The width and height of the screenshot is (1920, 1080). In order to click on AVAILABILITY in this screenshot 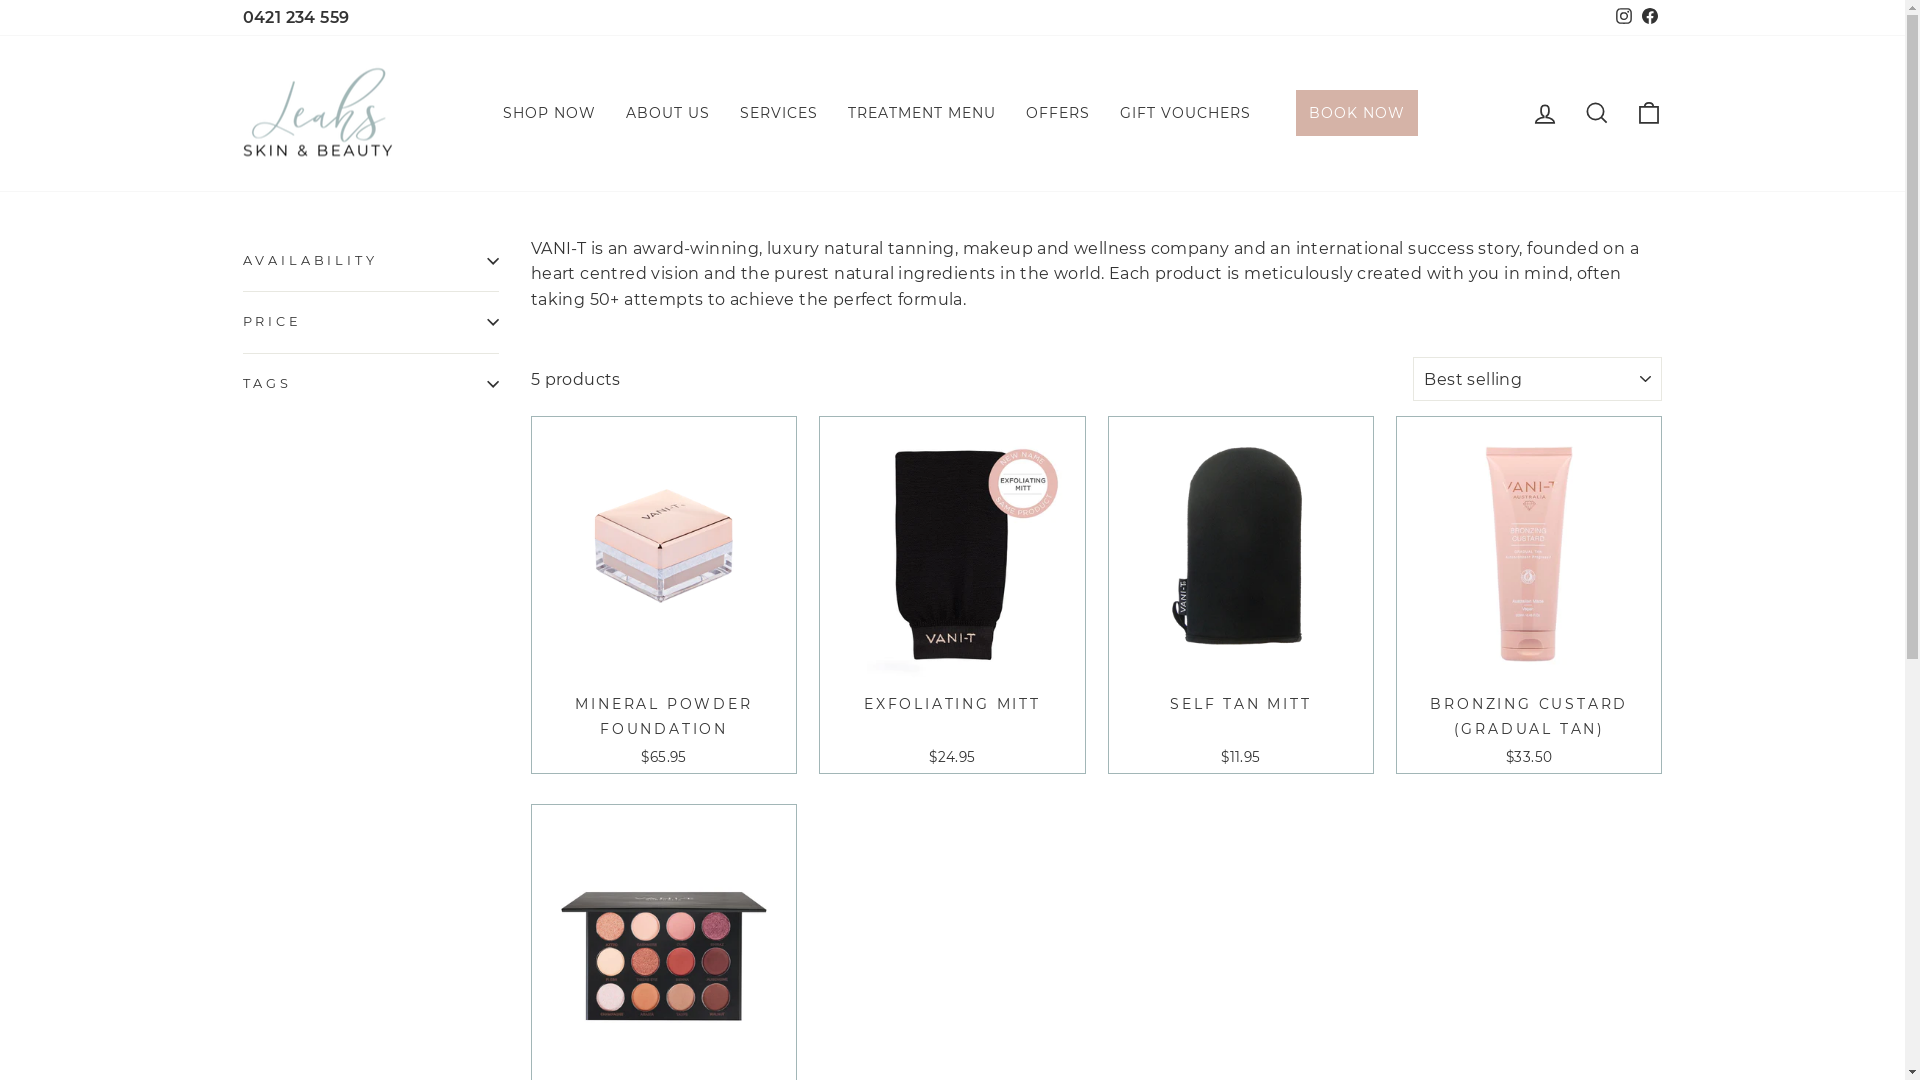, I will do `click(370, 261)`.